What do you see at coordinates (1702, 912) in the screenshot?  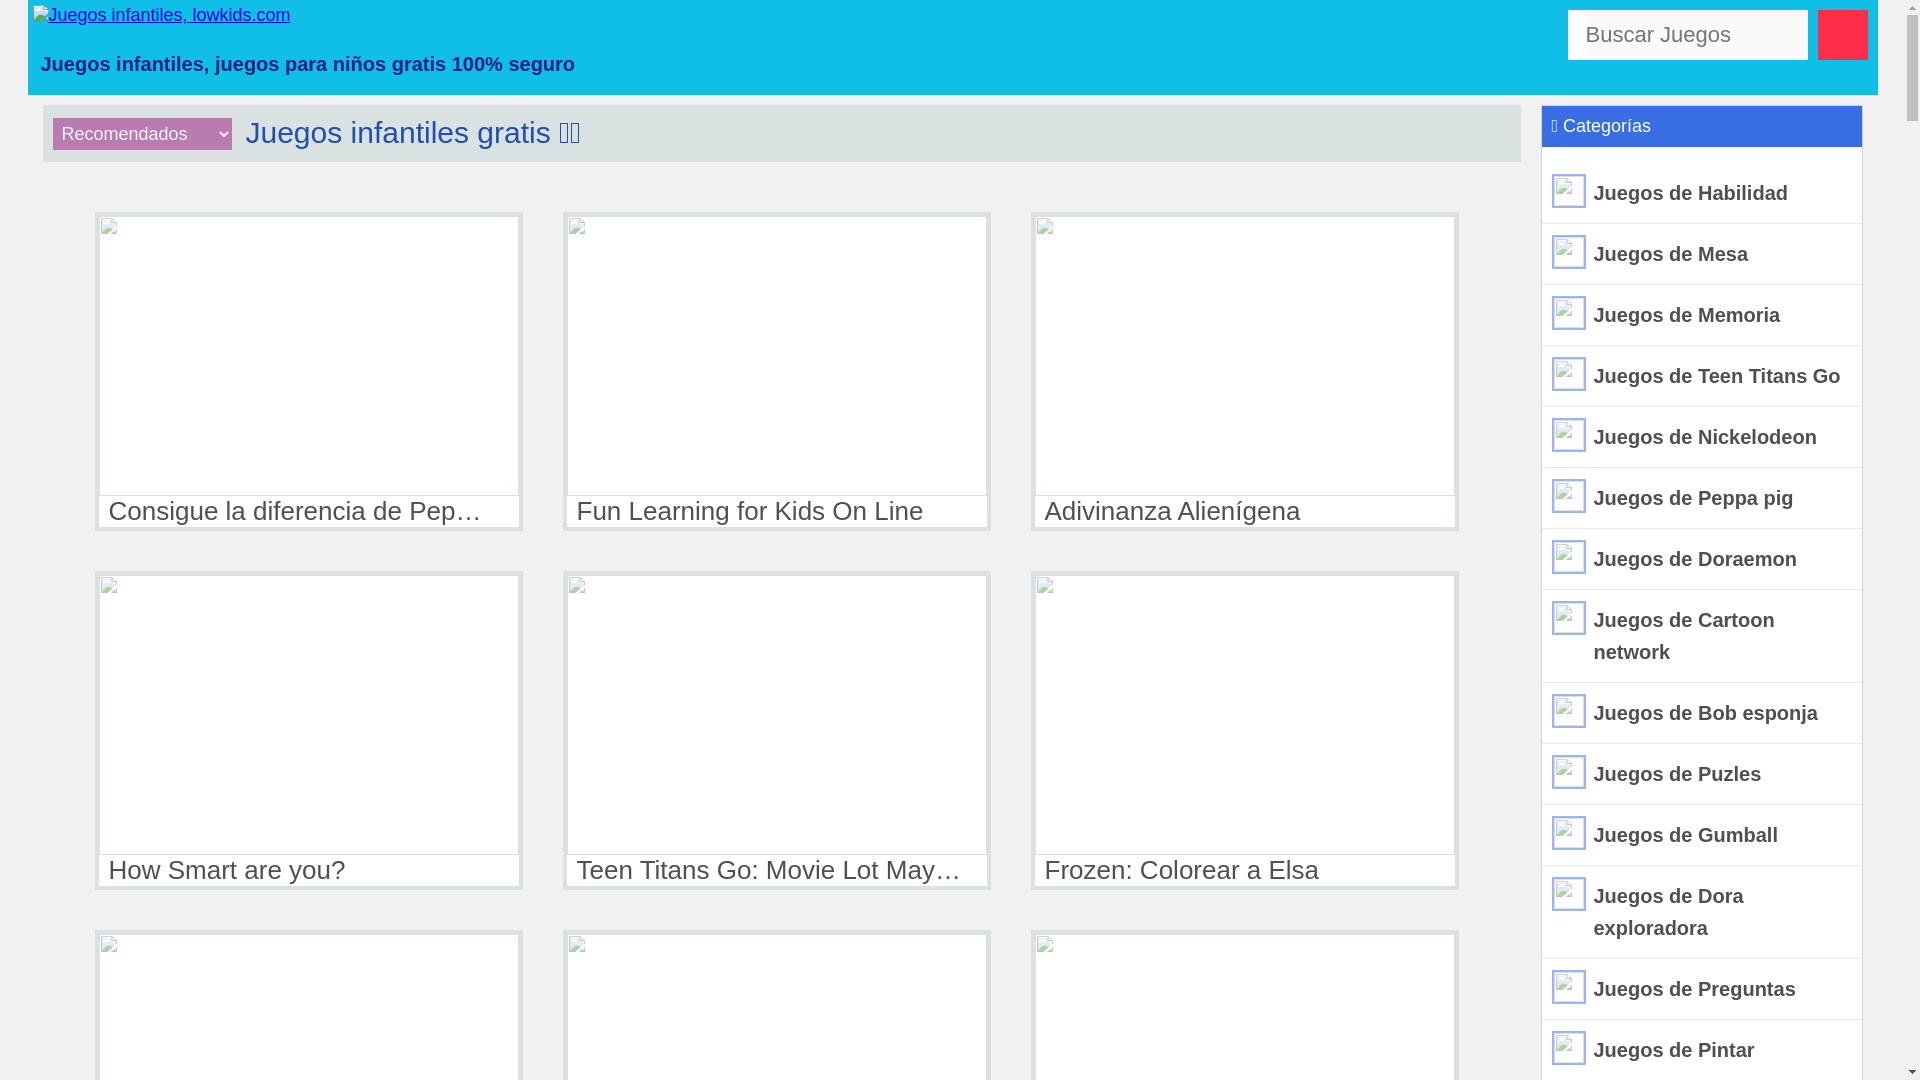 I see `Juegos infantiles de Dora exploradora gratis` at bounding box center [1702, 912].